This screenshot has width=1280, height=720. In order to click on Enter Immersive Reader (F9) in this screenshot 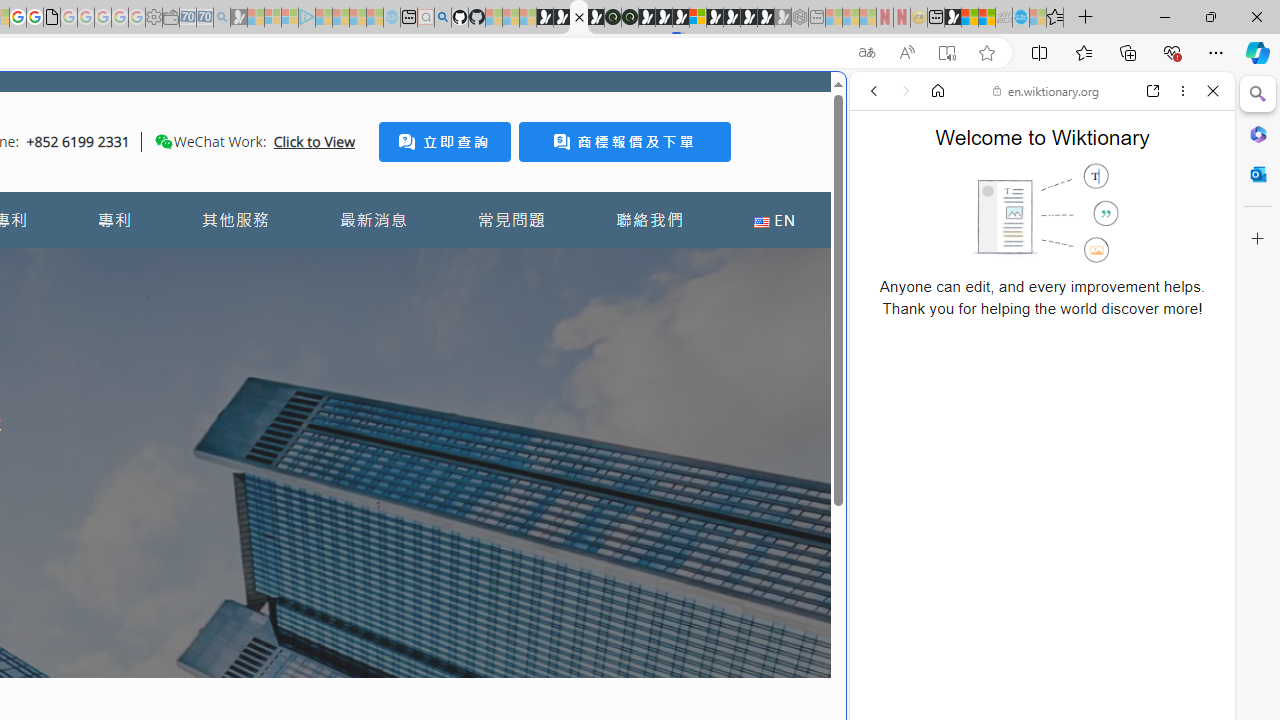, I will do `click(946, 53)`.